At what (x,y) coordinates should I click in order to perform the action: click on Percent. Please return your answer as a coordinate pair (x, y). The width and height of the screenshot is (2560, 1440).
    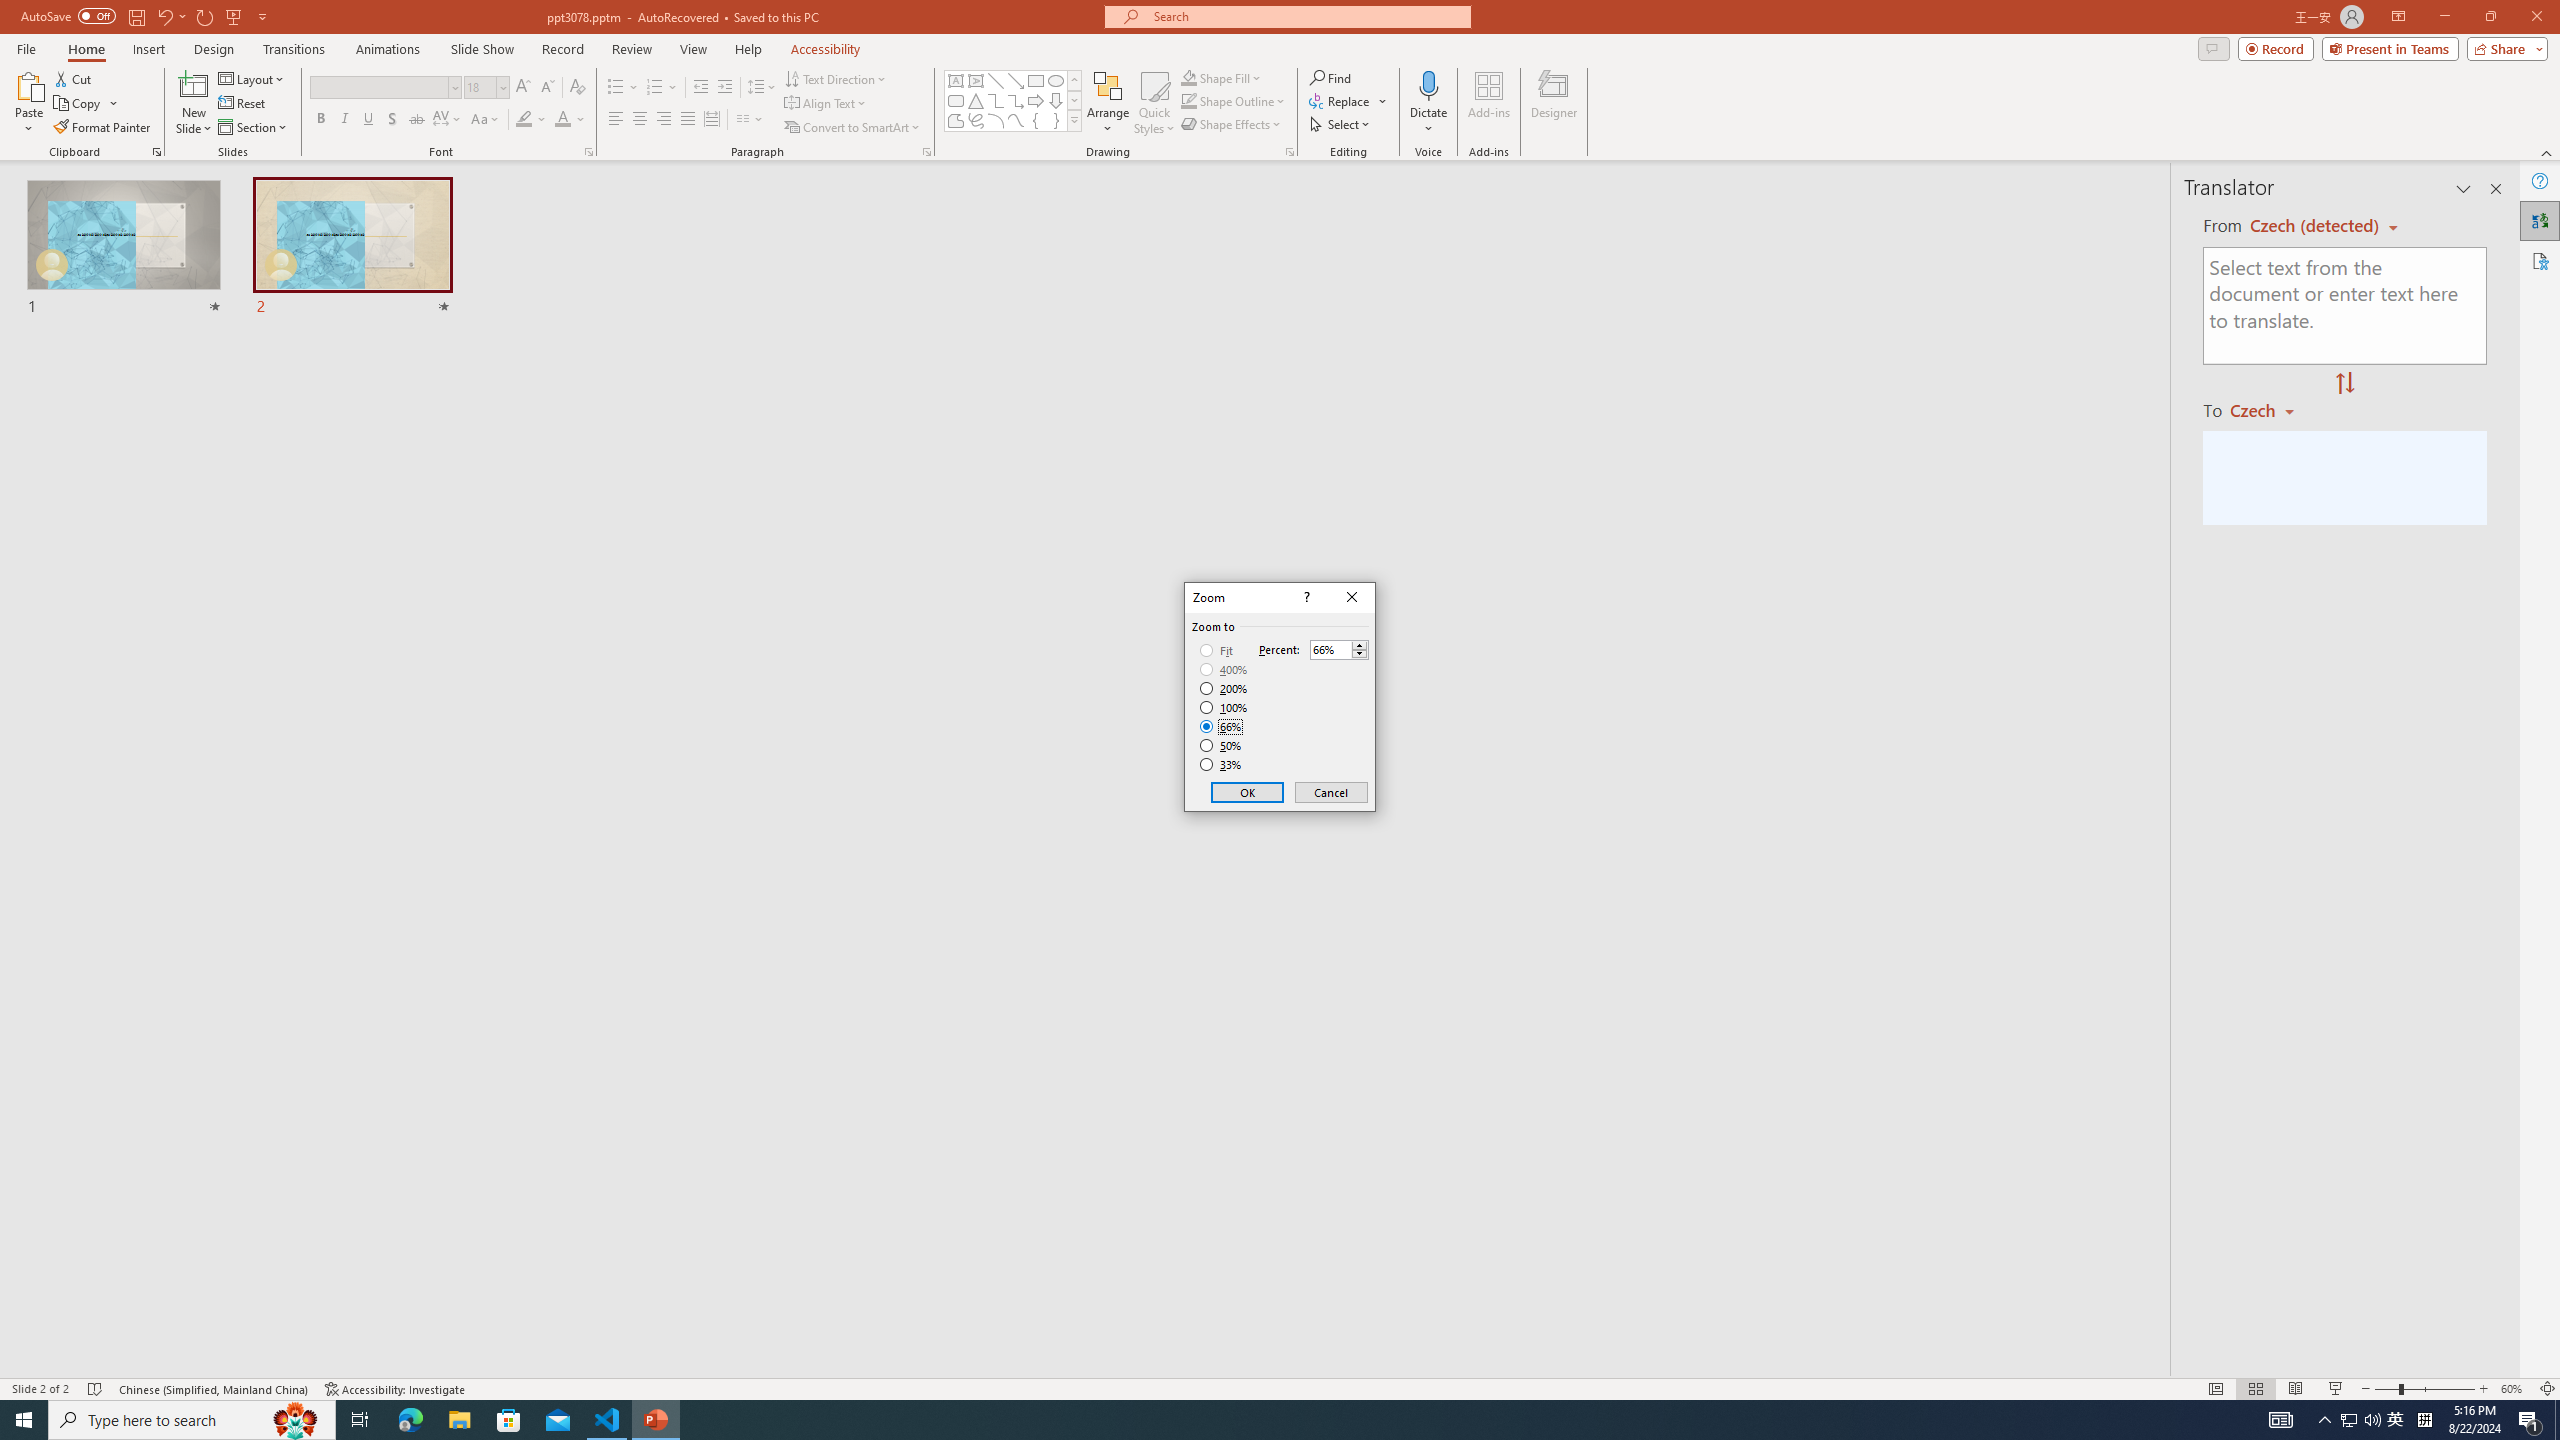
    Looking at the image, I should click on (1330, 650).